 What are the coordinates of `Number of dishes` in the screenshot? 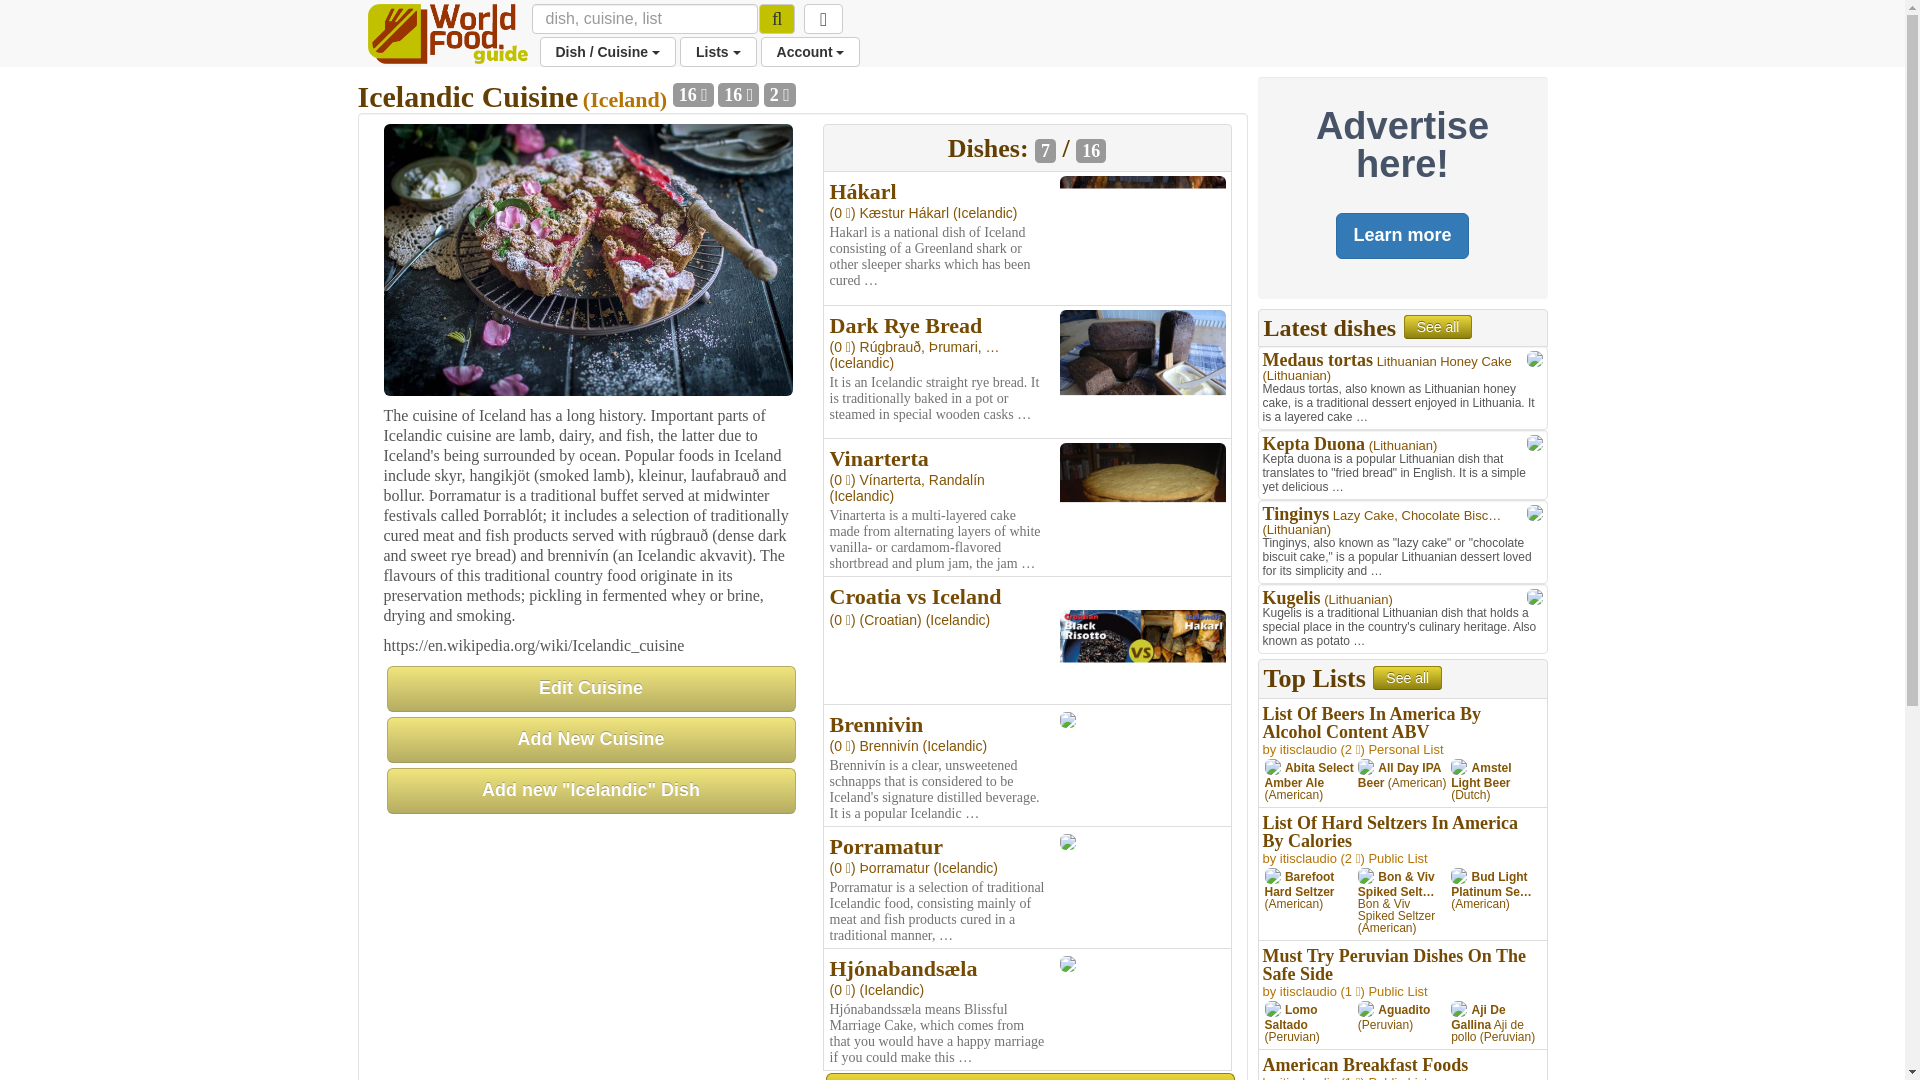 It's located at (694, 94).